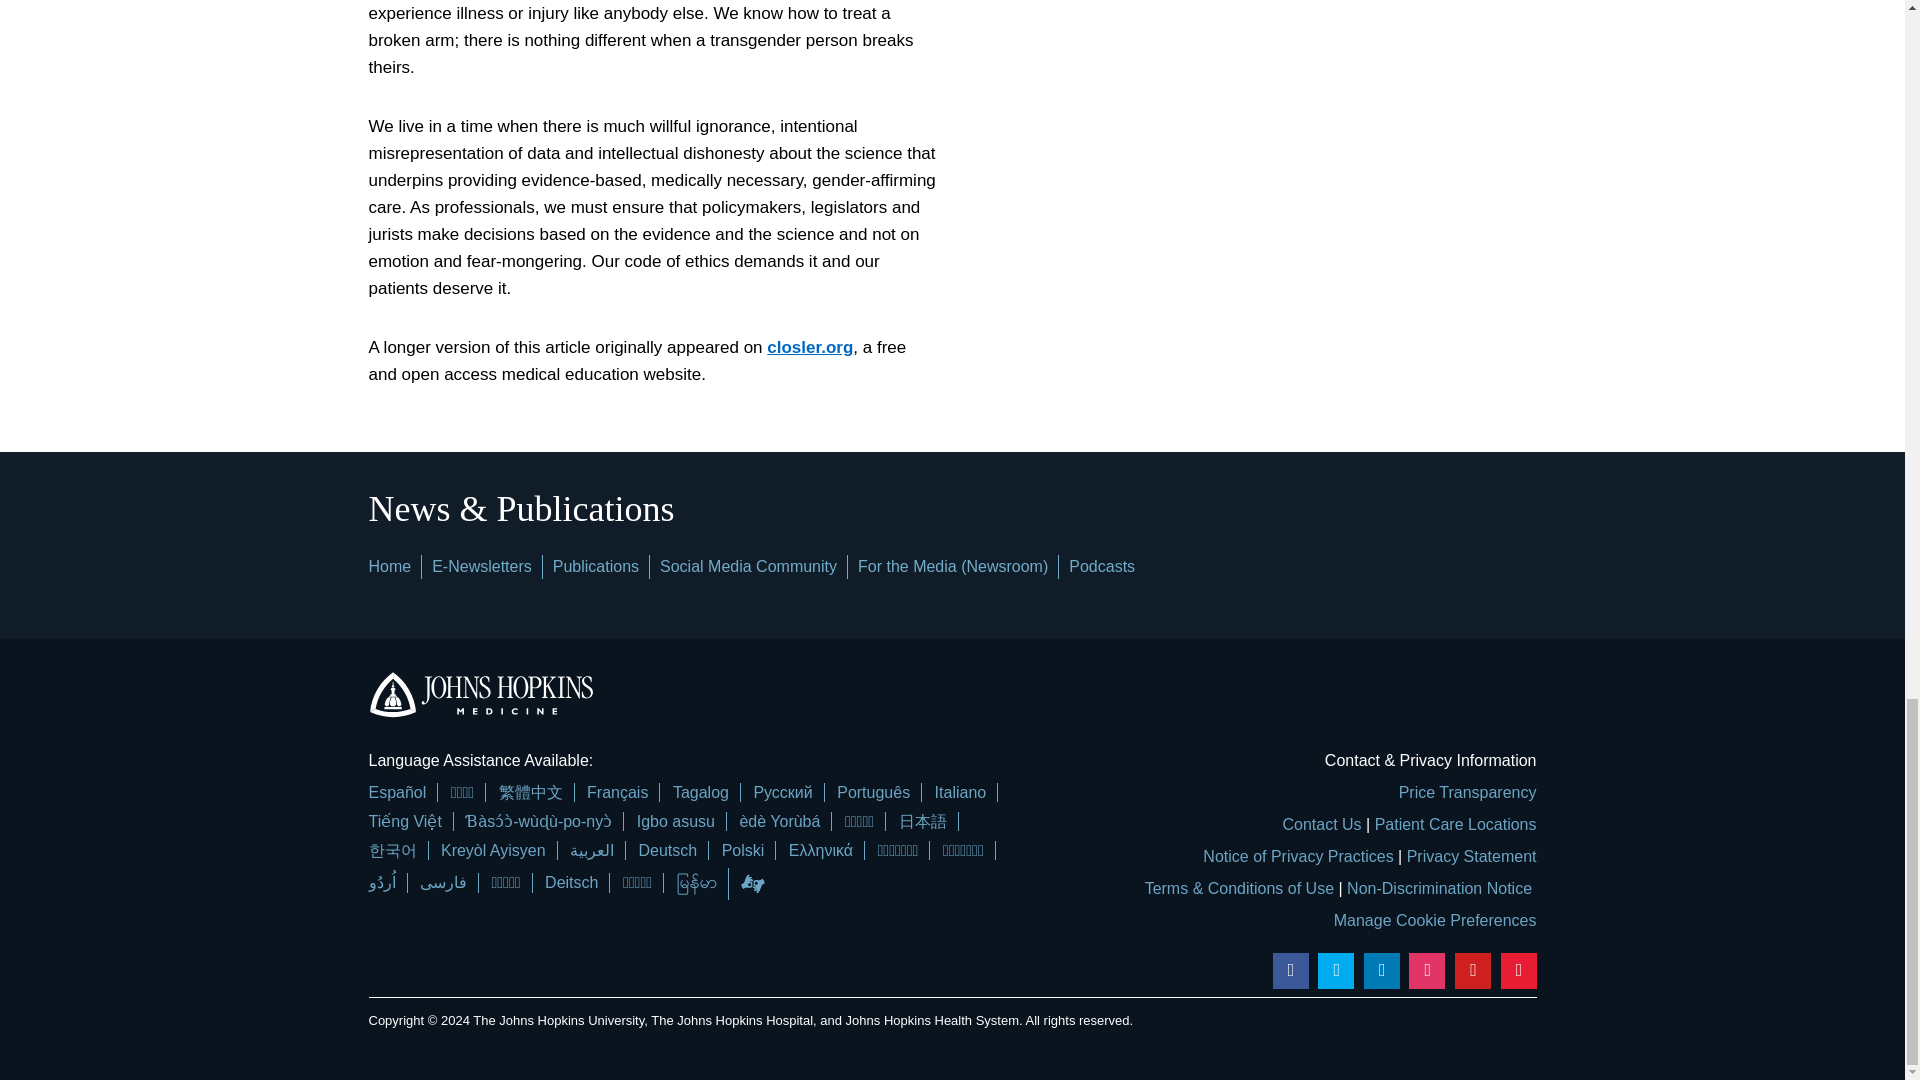 The width and height of the screenshot is (1920, 1080). I want to click on Social Media Community, so click(748, 566).